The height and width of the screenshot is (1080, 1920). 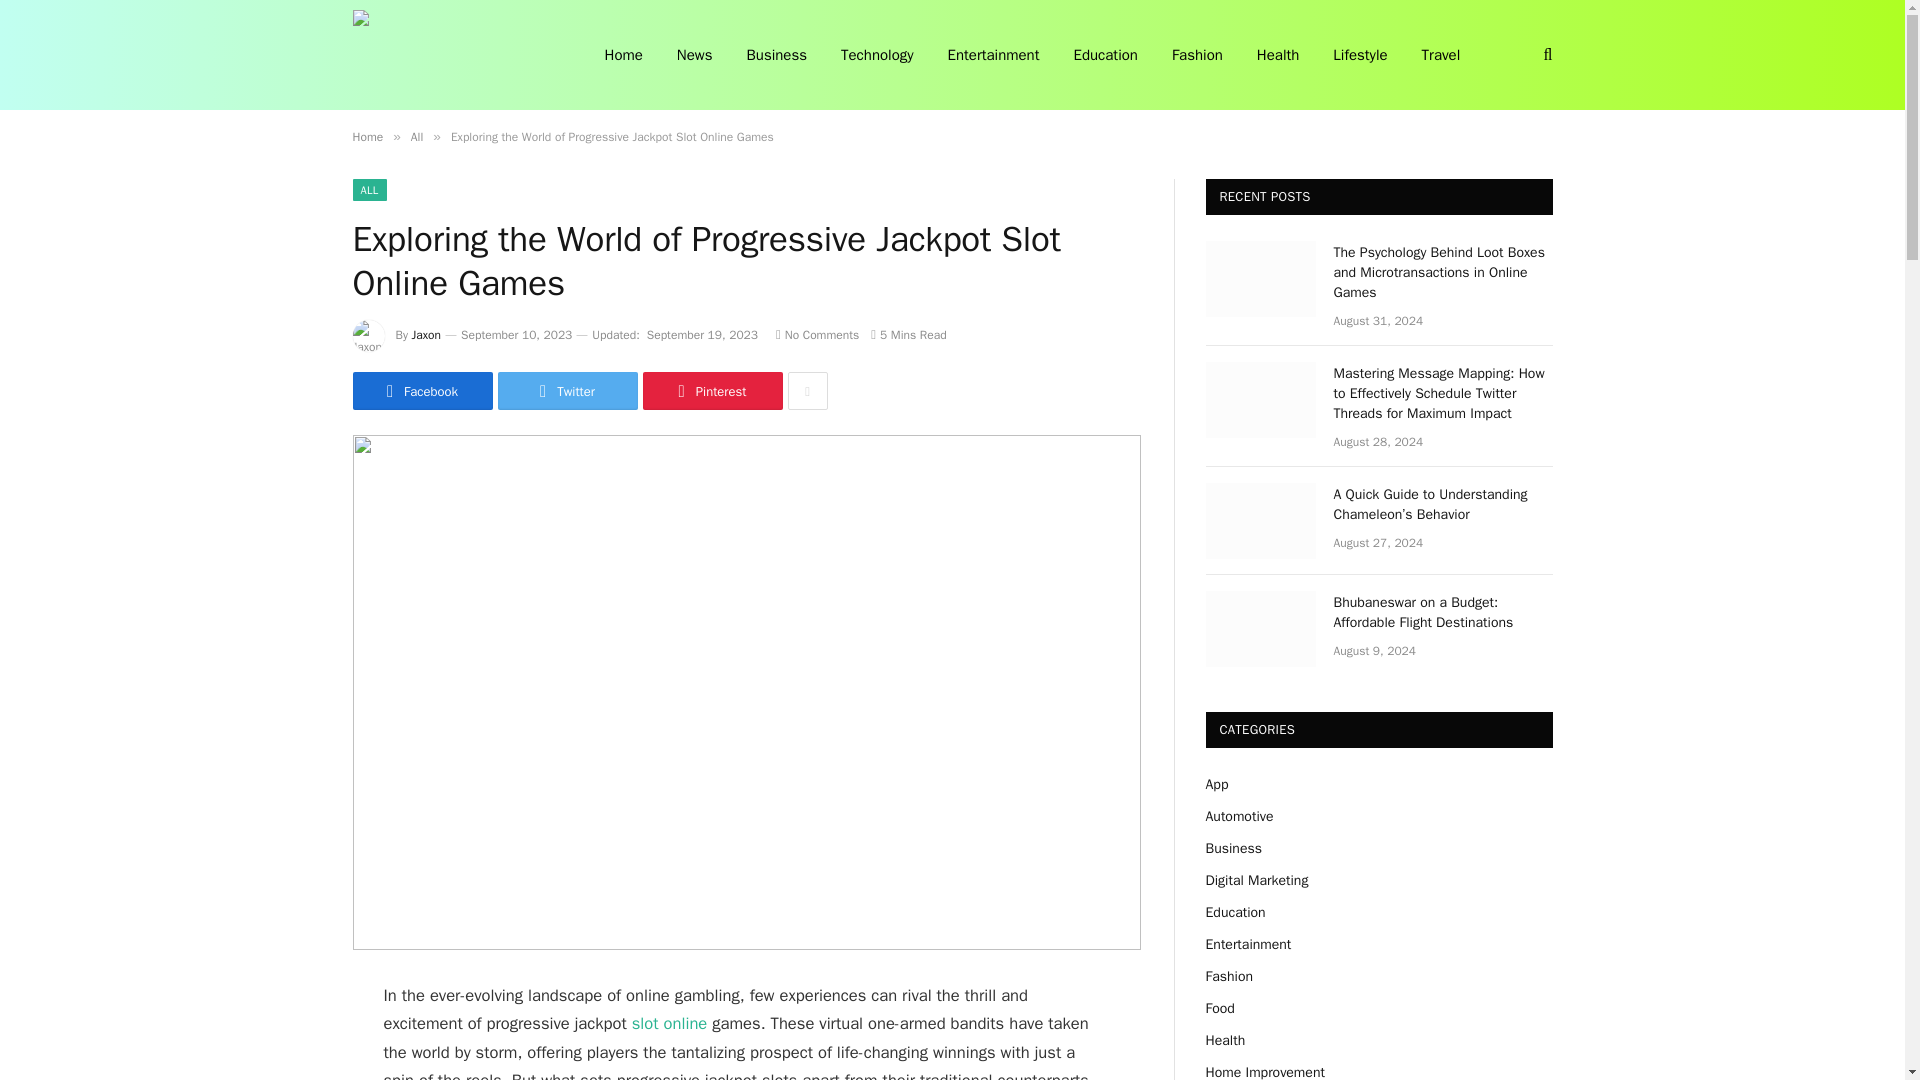 What do you see at coordinates (711, 390) in the screenshot?
I see `Share on Pinterest` at bounding box center [711, 390].